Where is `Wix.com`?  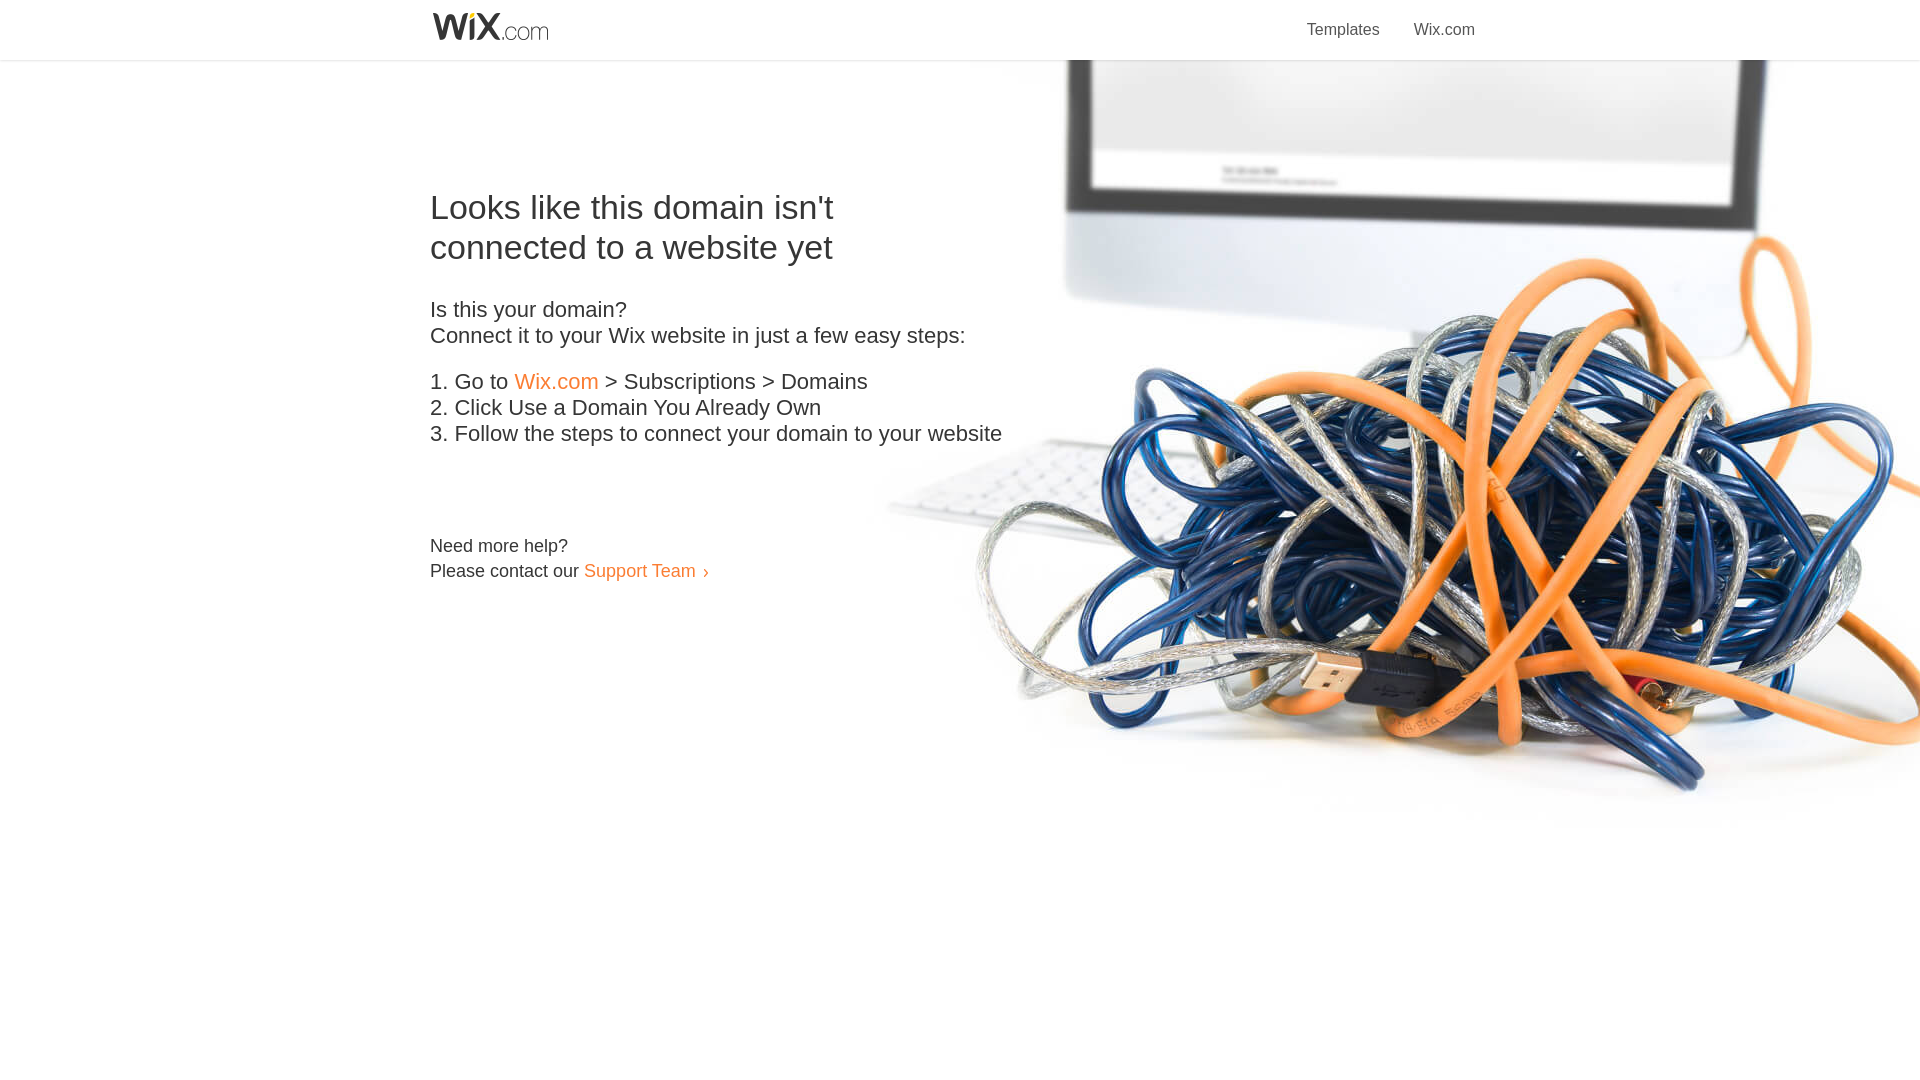
Wix.com is located at coordinates (556, 382).